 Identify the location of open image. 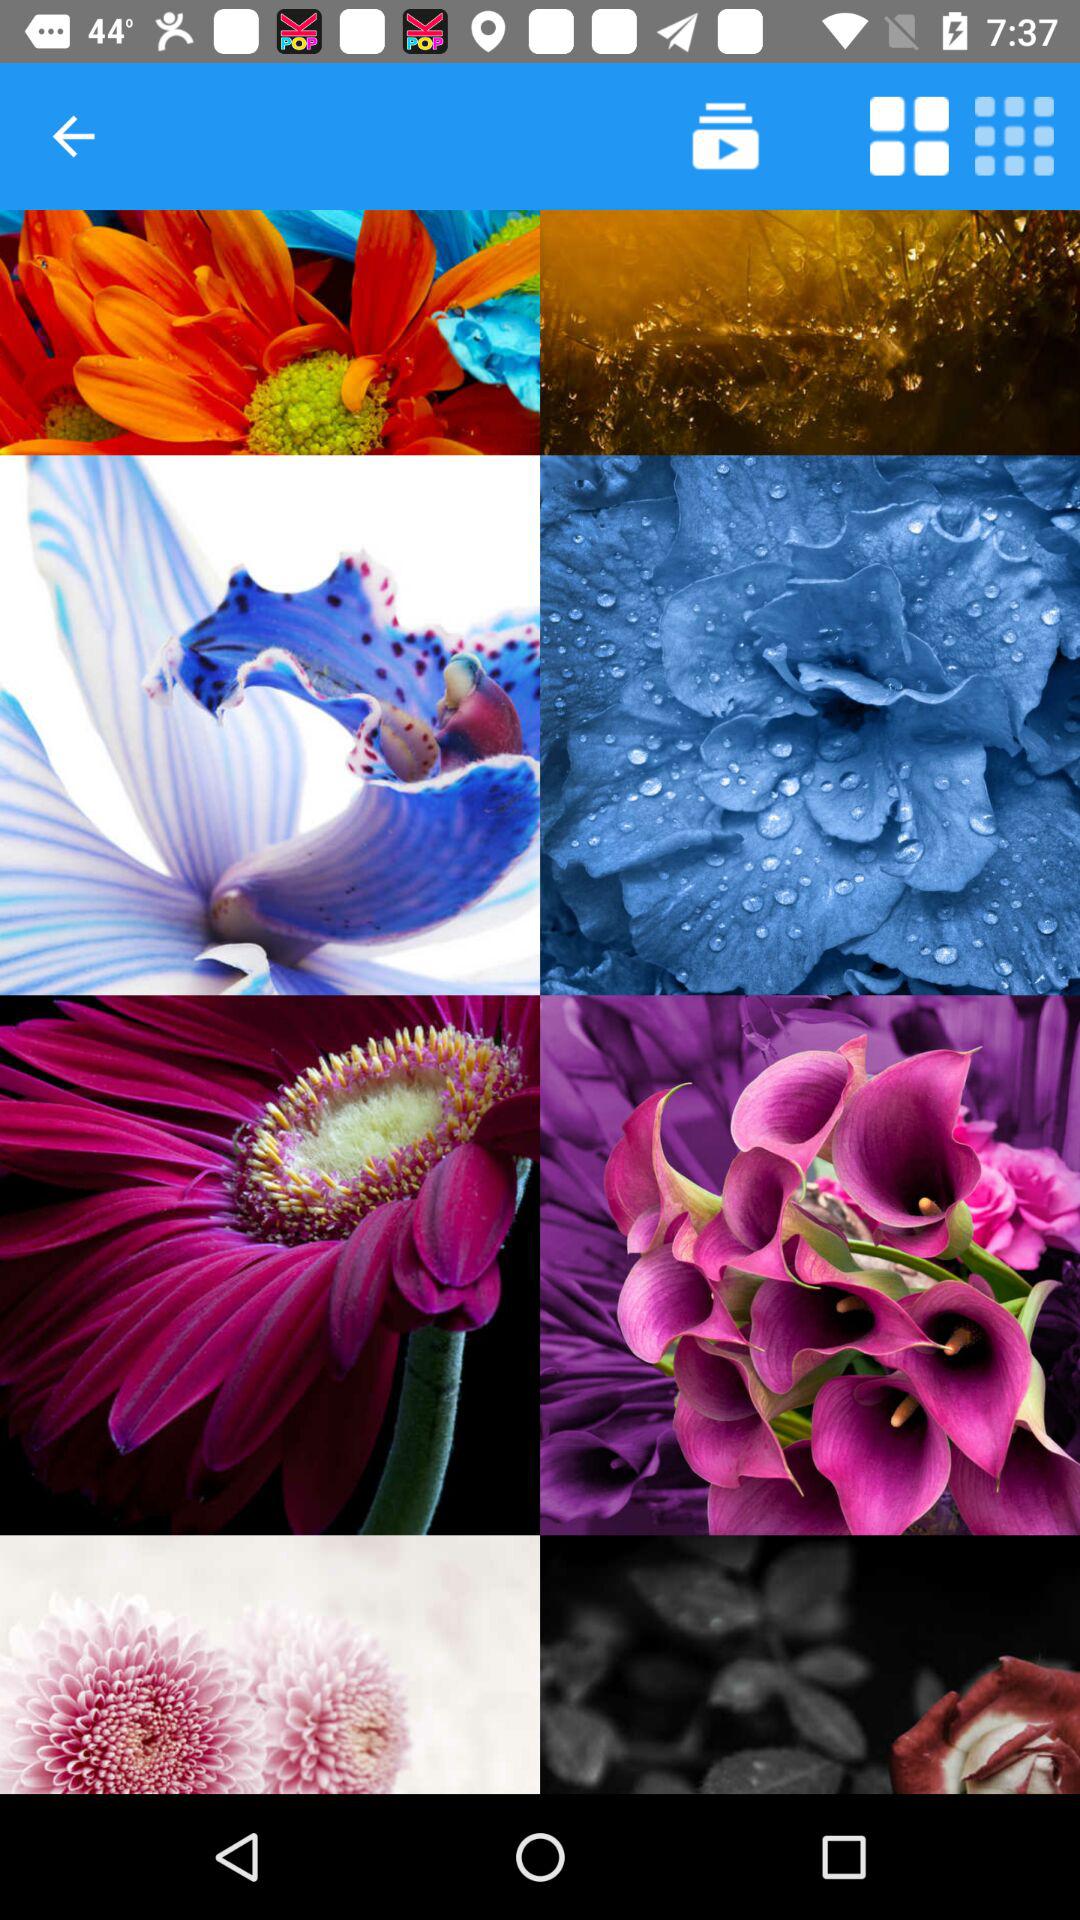
(270, 332).